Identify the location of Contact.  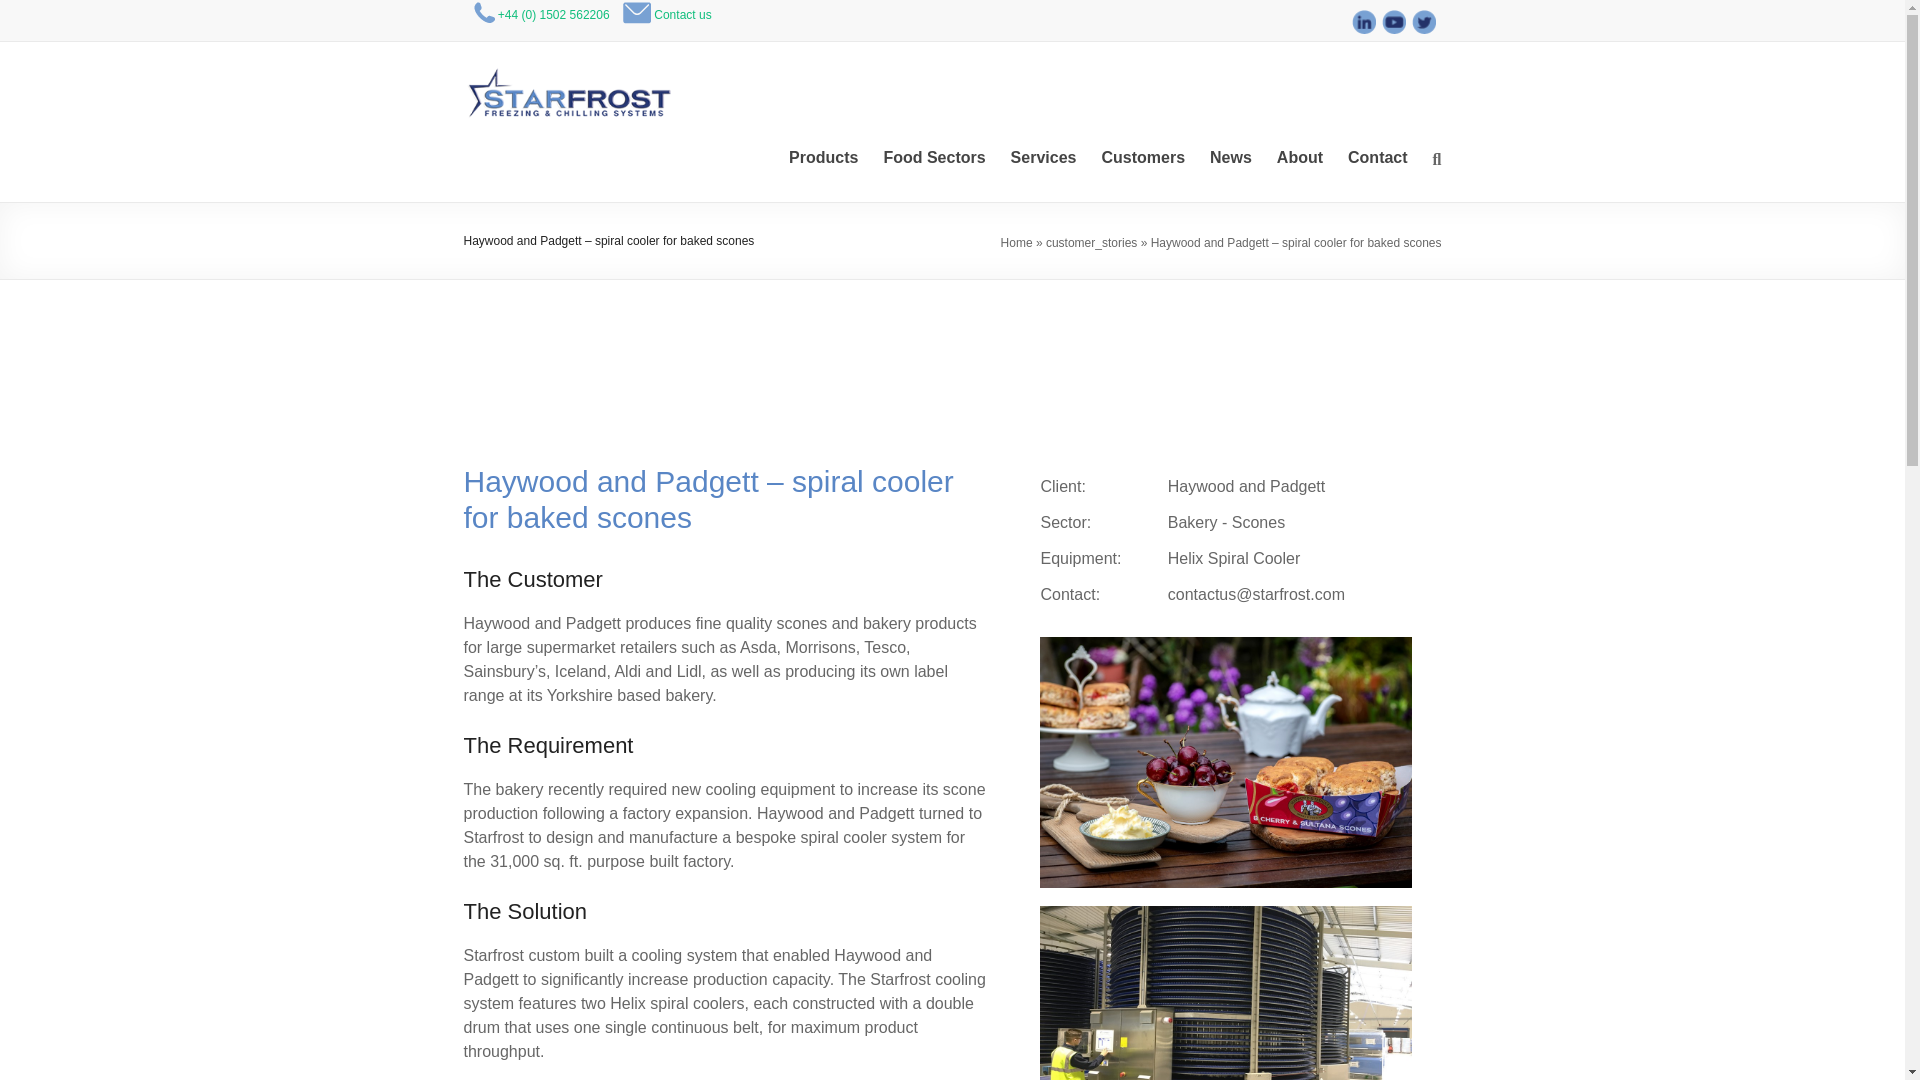
(1377, 157).